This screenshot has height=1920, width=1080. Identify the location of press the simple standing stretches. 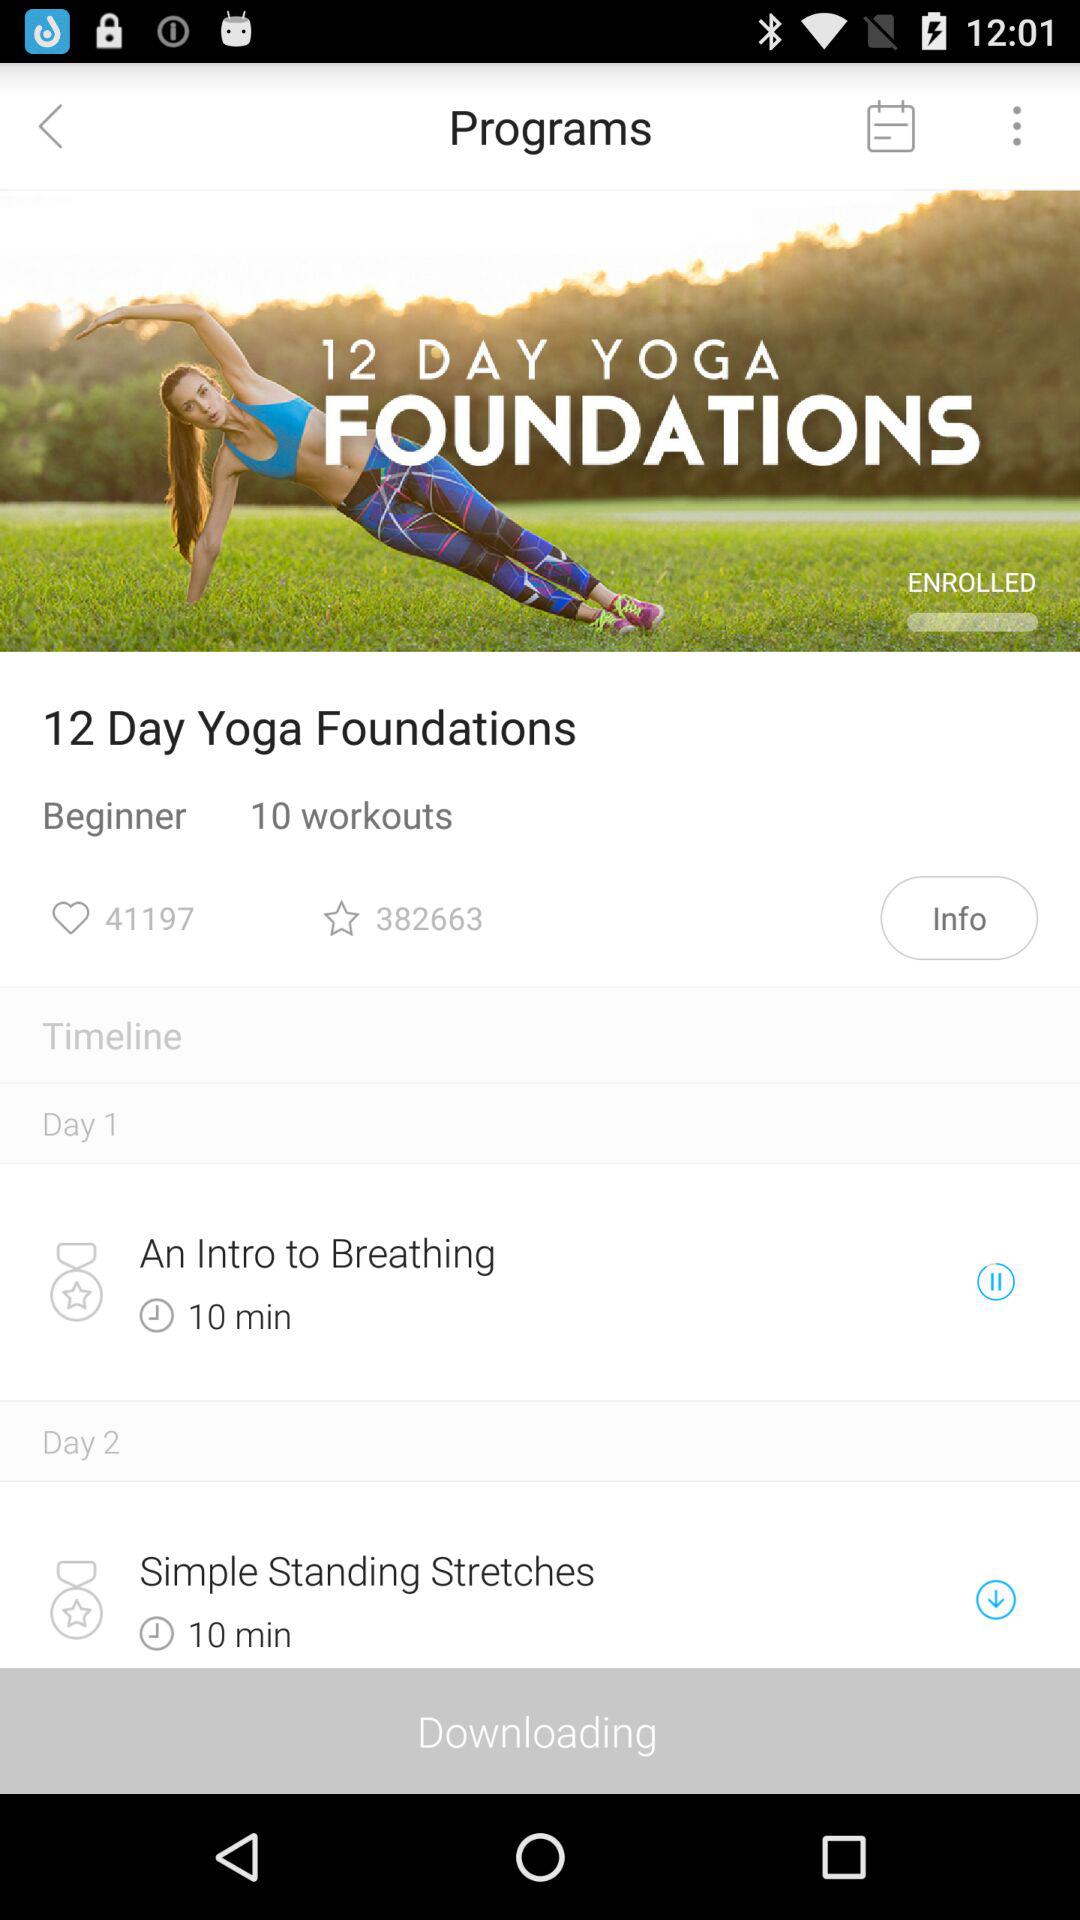
(470, 1570).